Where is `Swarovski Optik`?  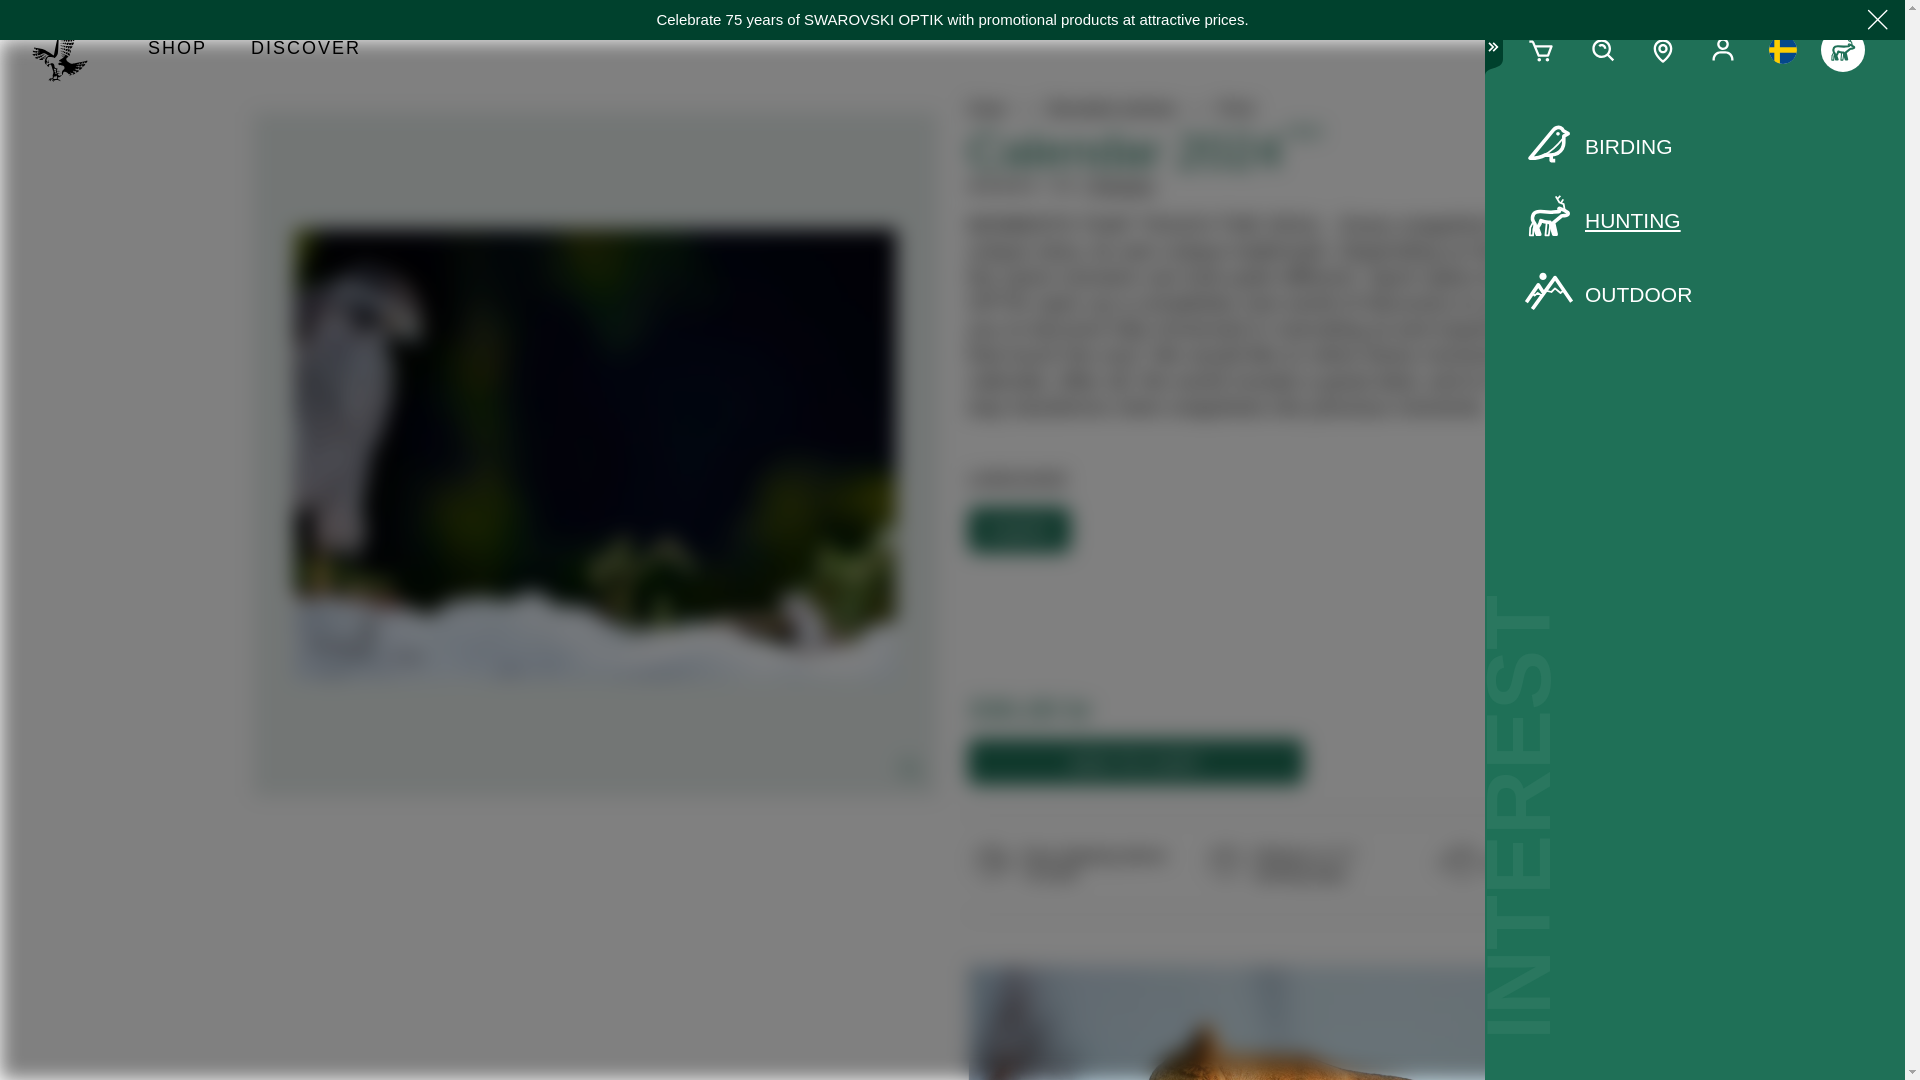 Swarovski Optik is located at coordinates (68, 50).